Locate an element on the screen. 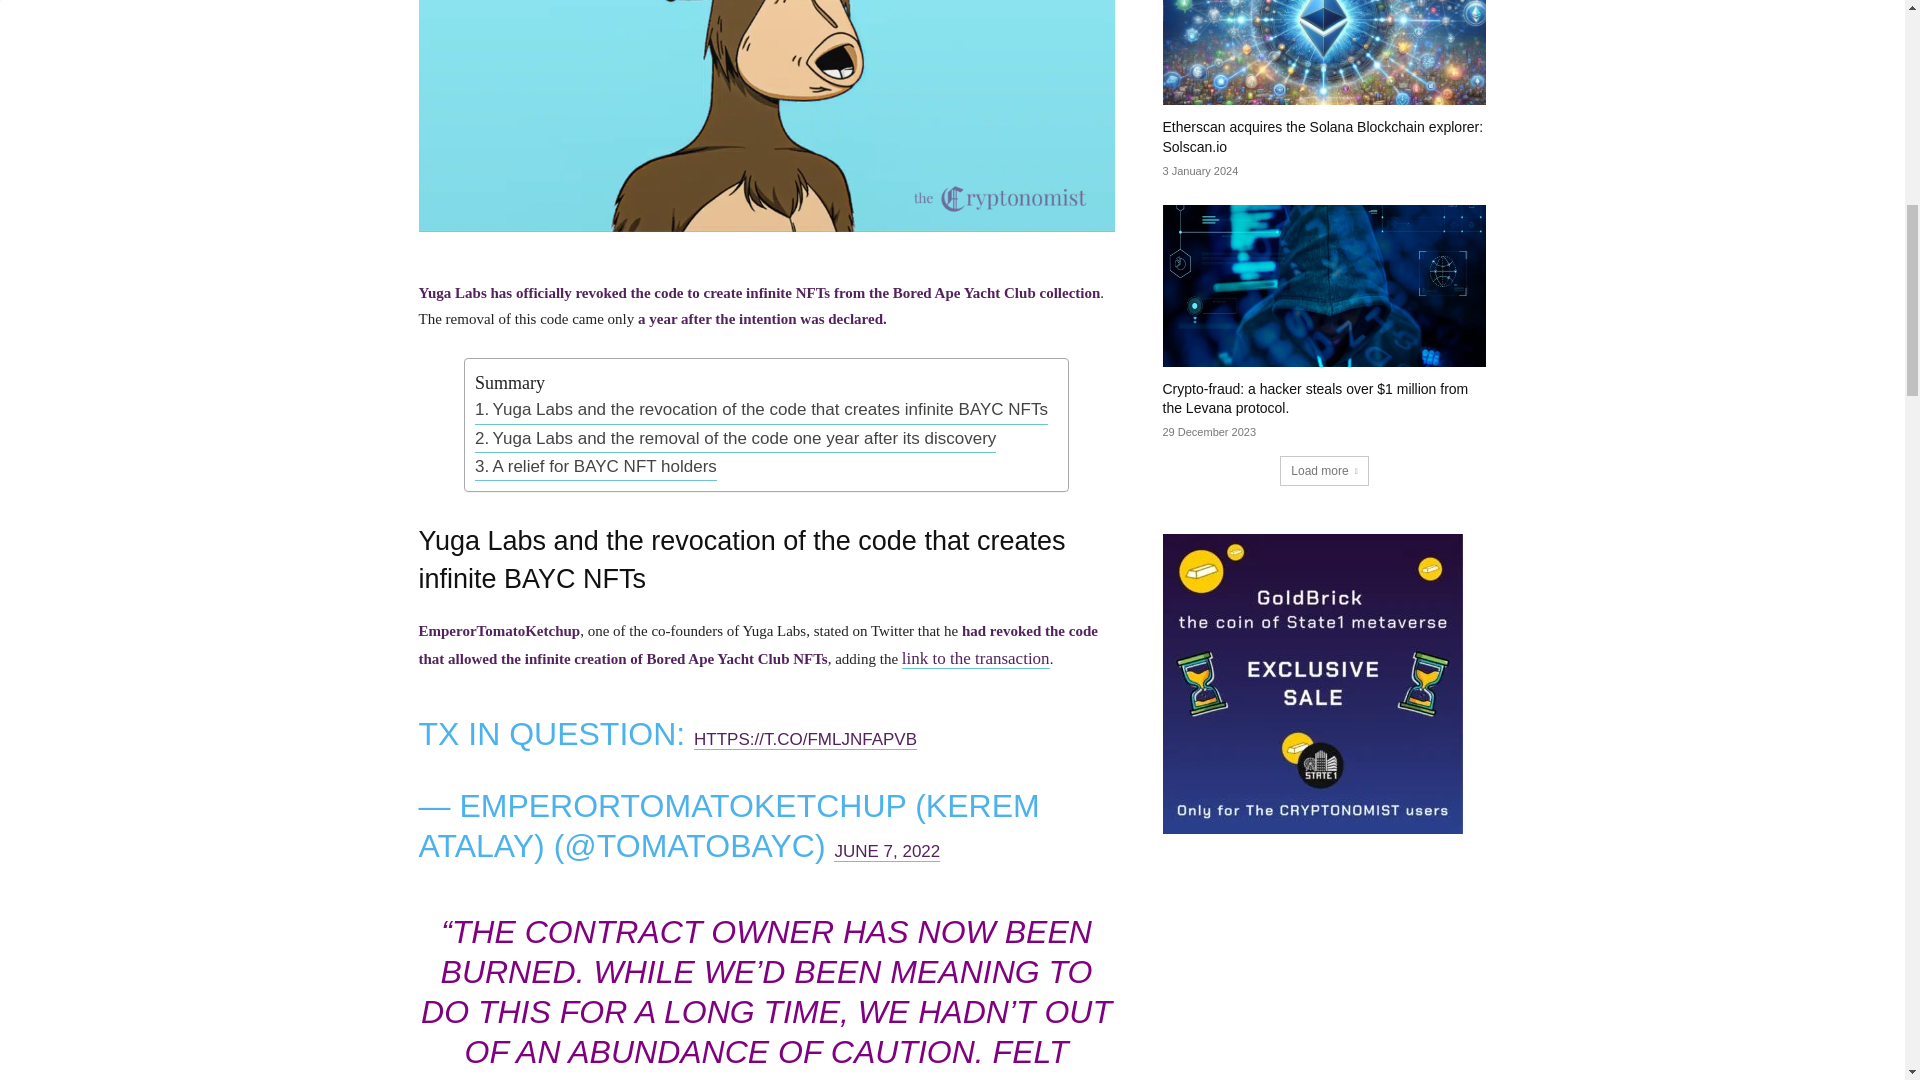  yuga labs codice is located at coordinates (766, 116).